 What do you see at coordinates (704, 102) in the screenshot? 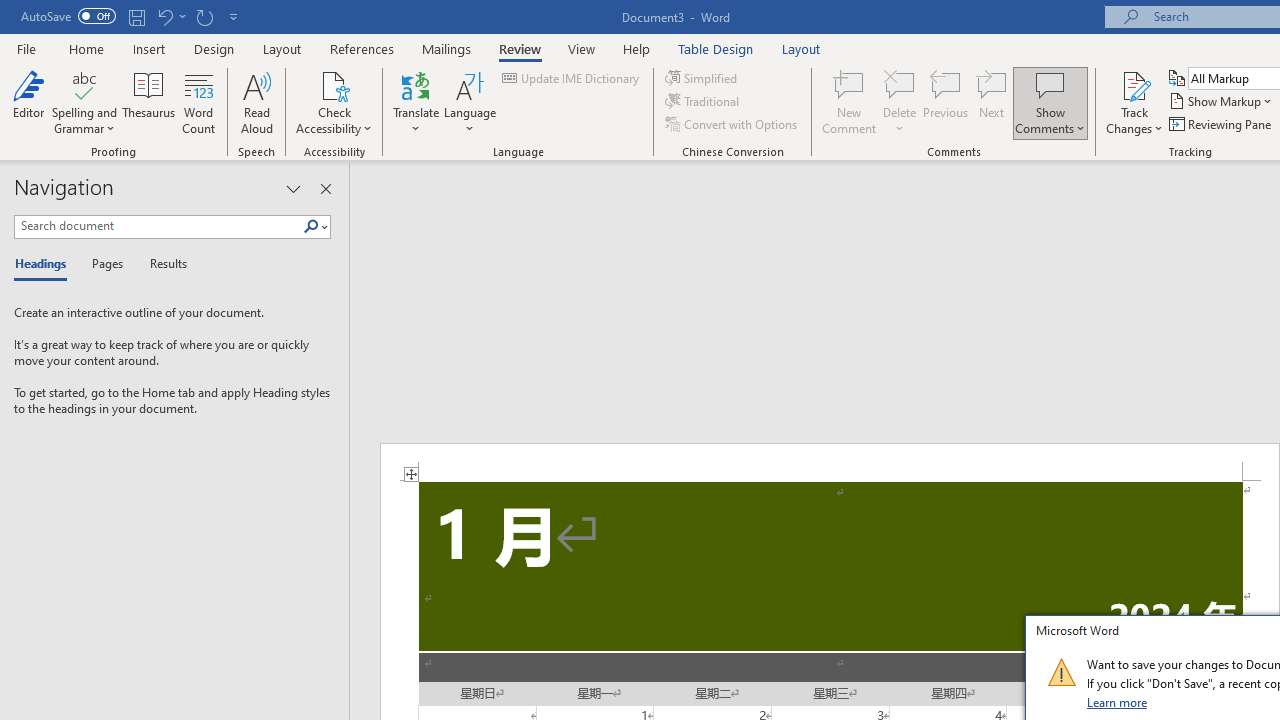
I see `Traditional` at bounding box center [704, 102].